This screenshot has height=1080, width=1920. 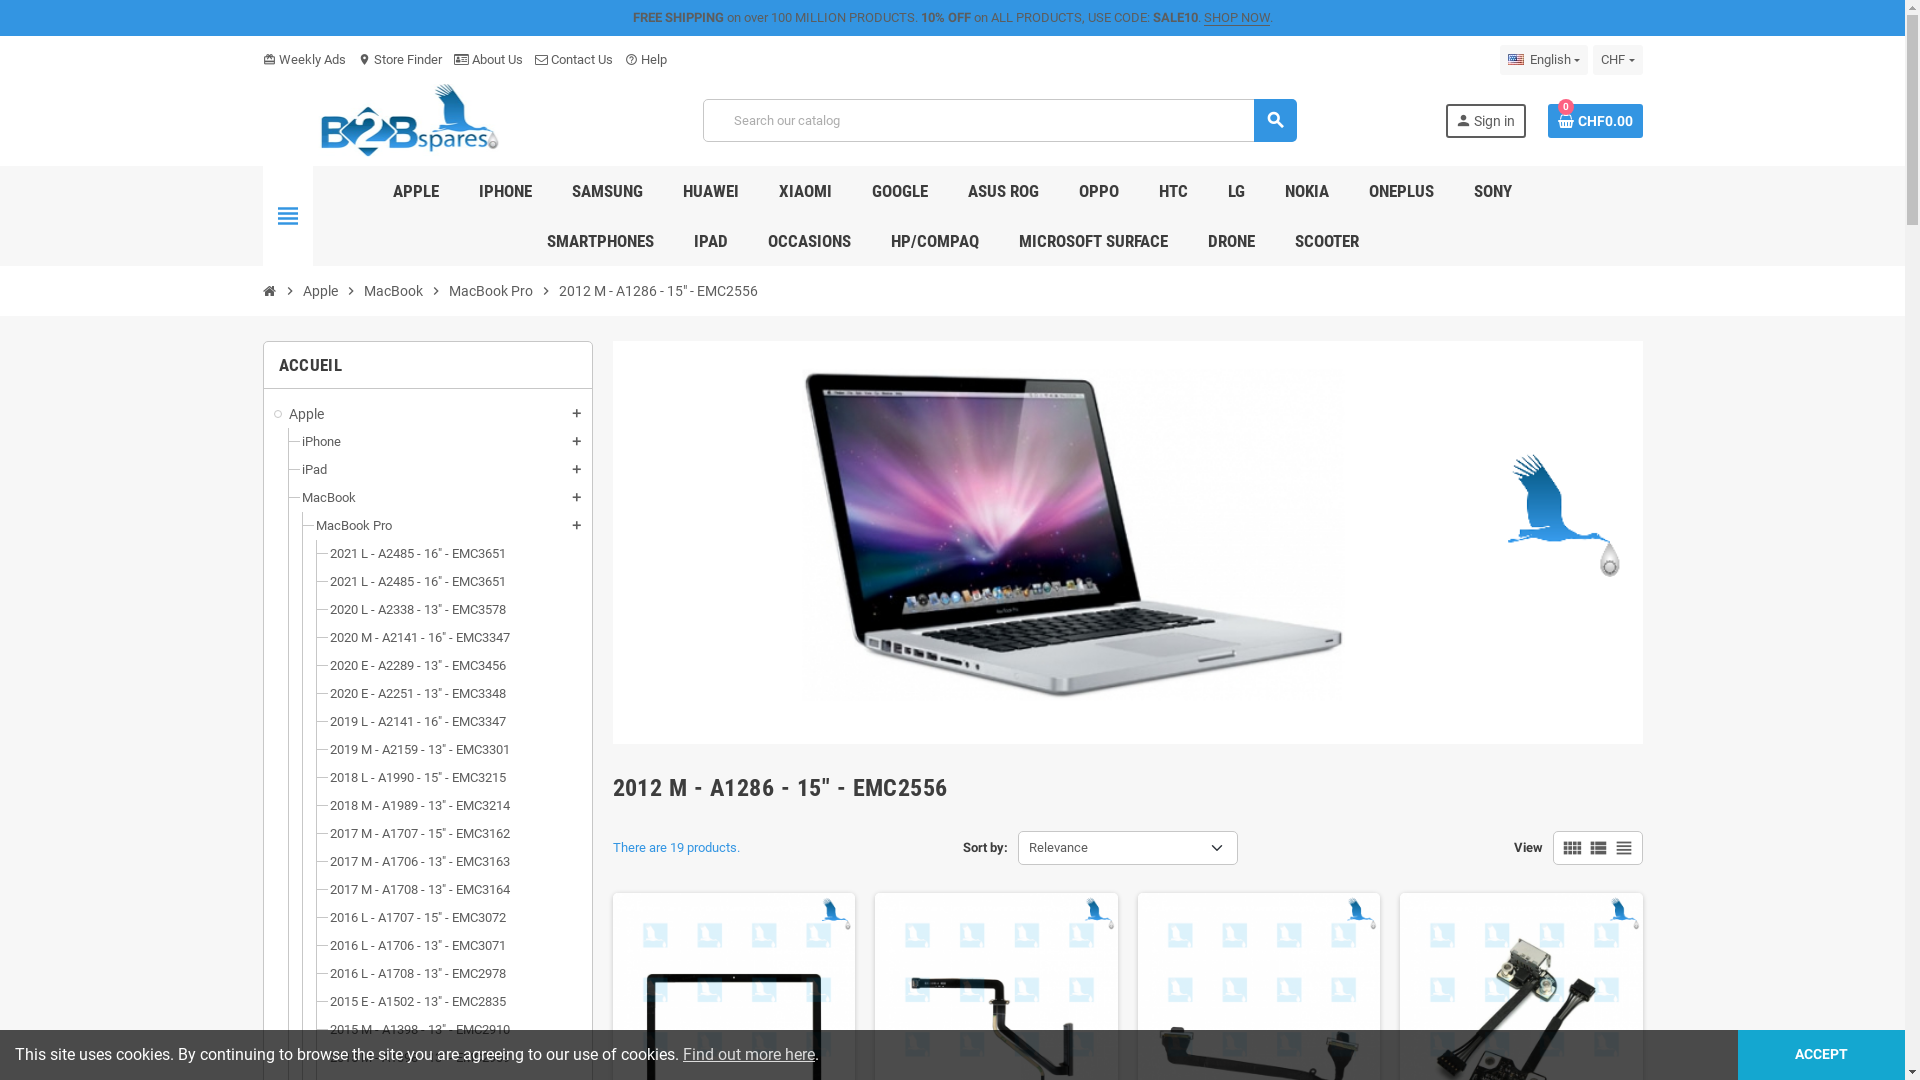 What do you see at coordinates (900, 191) in the screenshot?
I see `GOOGLE` at bounding box center [900, 191].